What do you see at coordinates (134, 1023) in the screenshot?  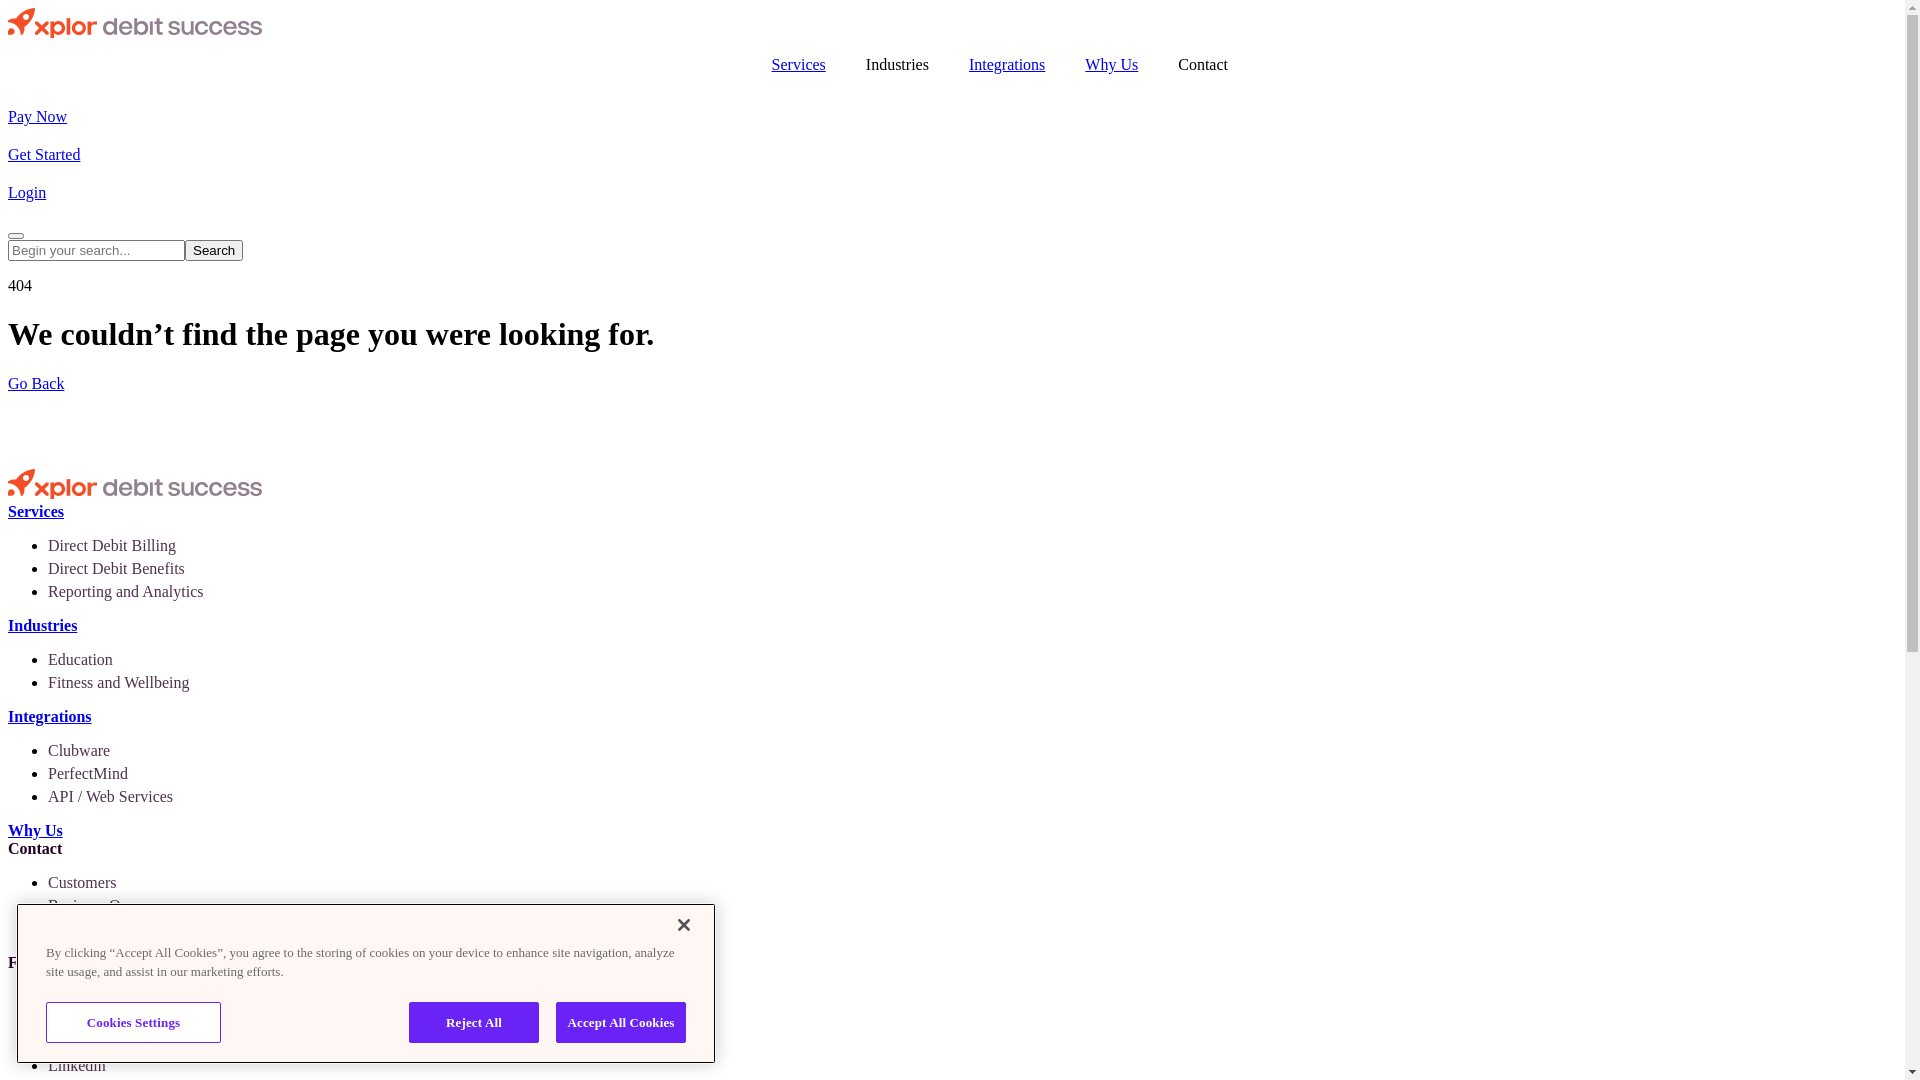 I see `Cookies Settings` at bounding box center [134, 1023].